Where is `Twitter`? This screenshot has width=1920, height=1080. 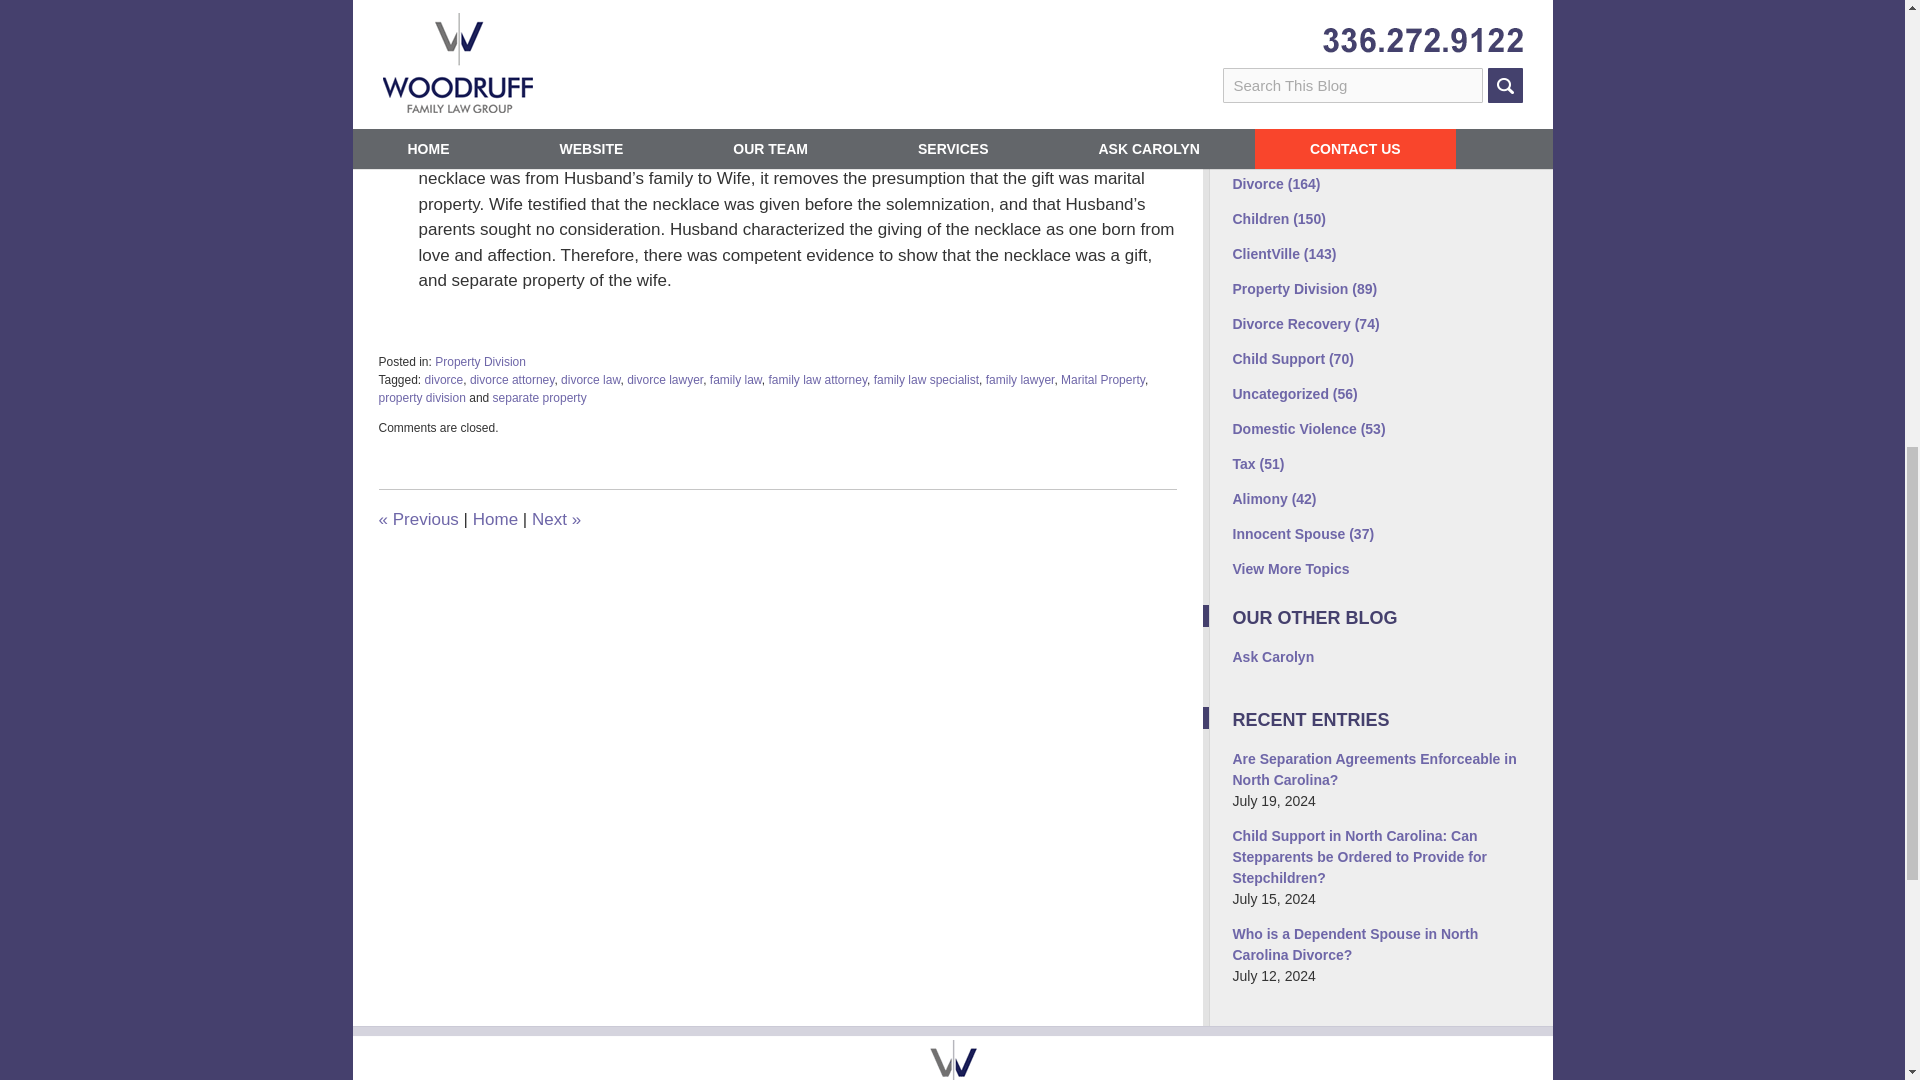 Twitter is located at coordinates (1294, 42).